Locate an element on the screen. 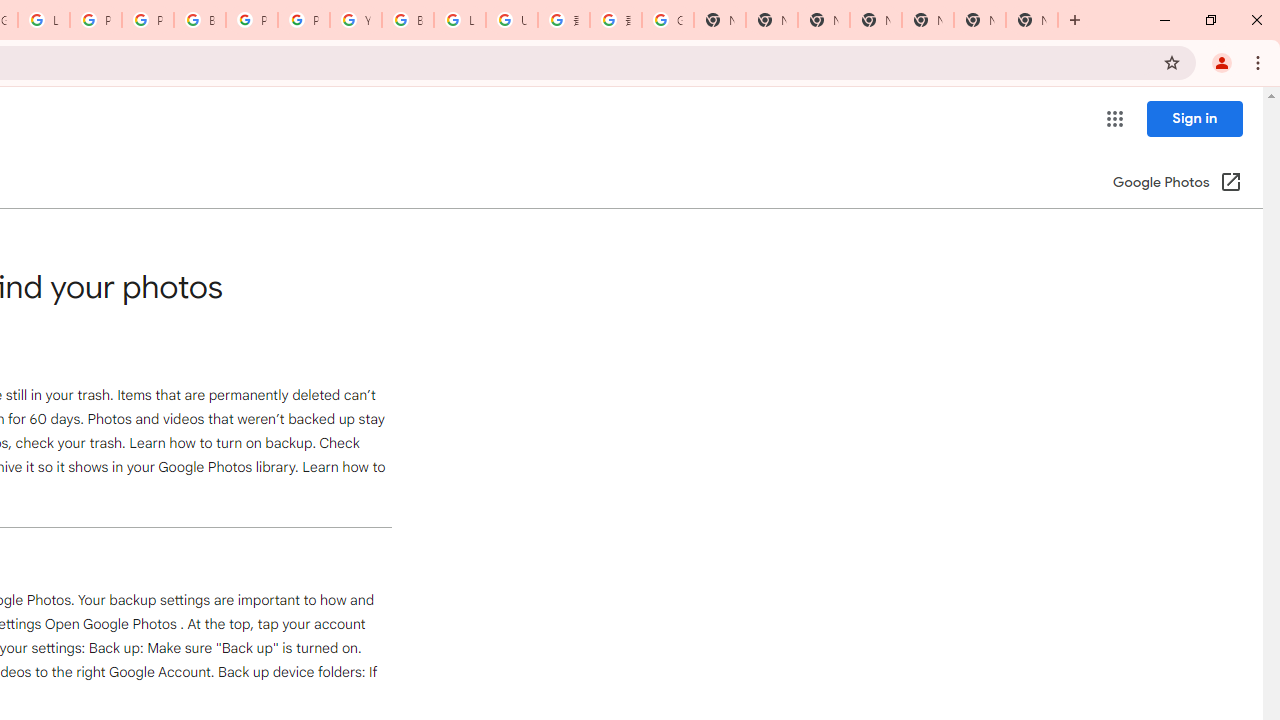  New Tab is located at coordinates (876, 20).